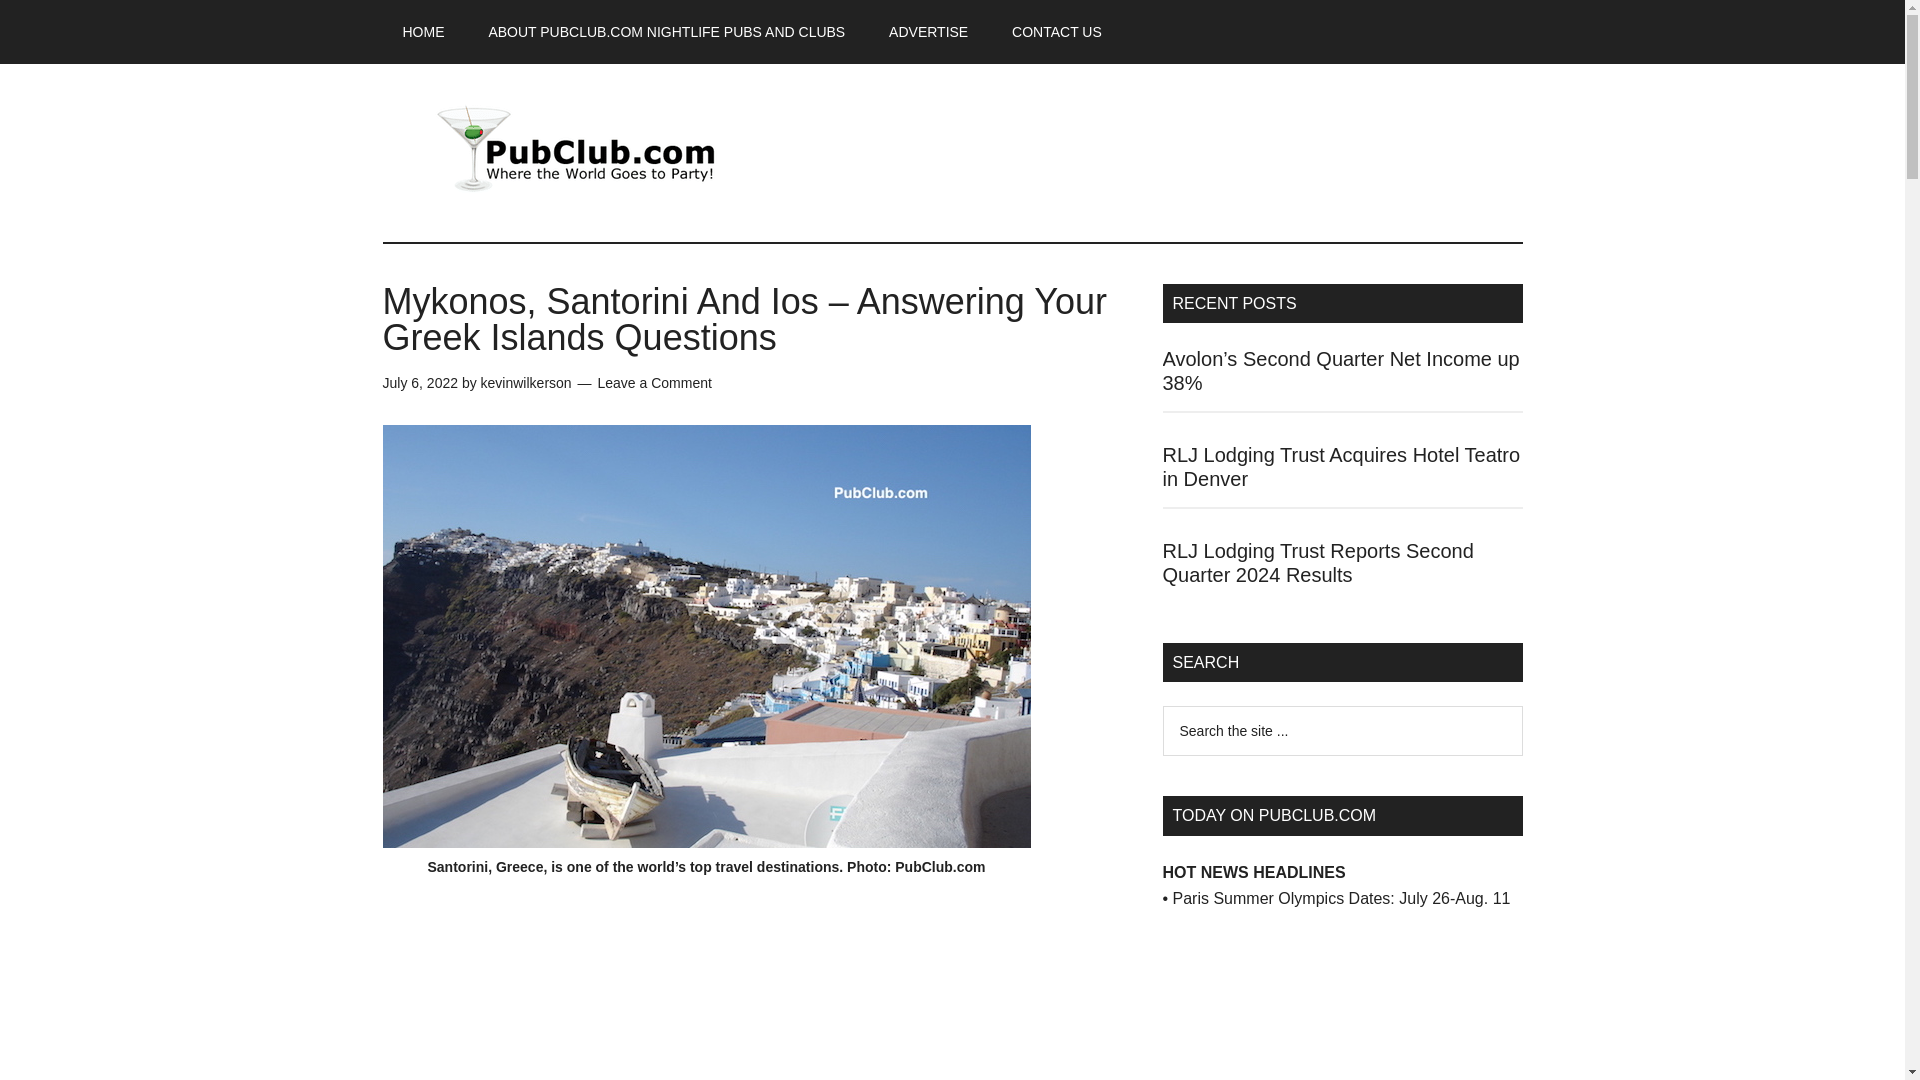  I want to click on RLJ Lodging Trust Reports Second Quarter 2024 Results, so click(1316, 563).